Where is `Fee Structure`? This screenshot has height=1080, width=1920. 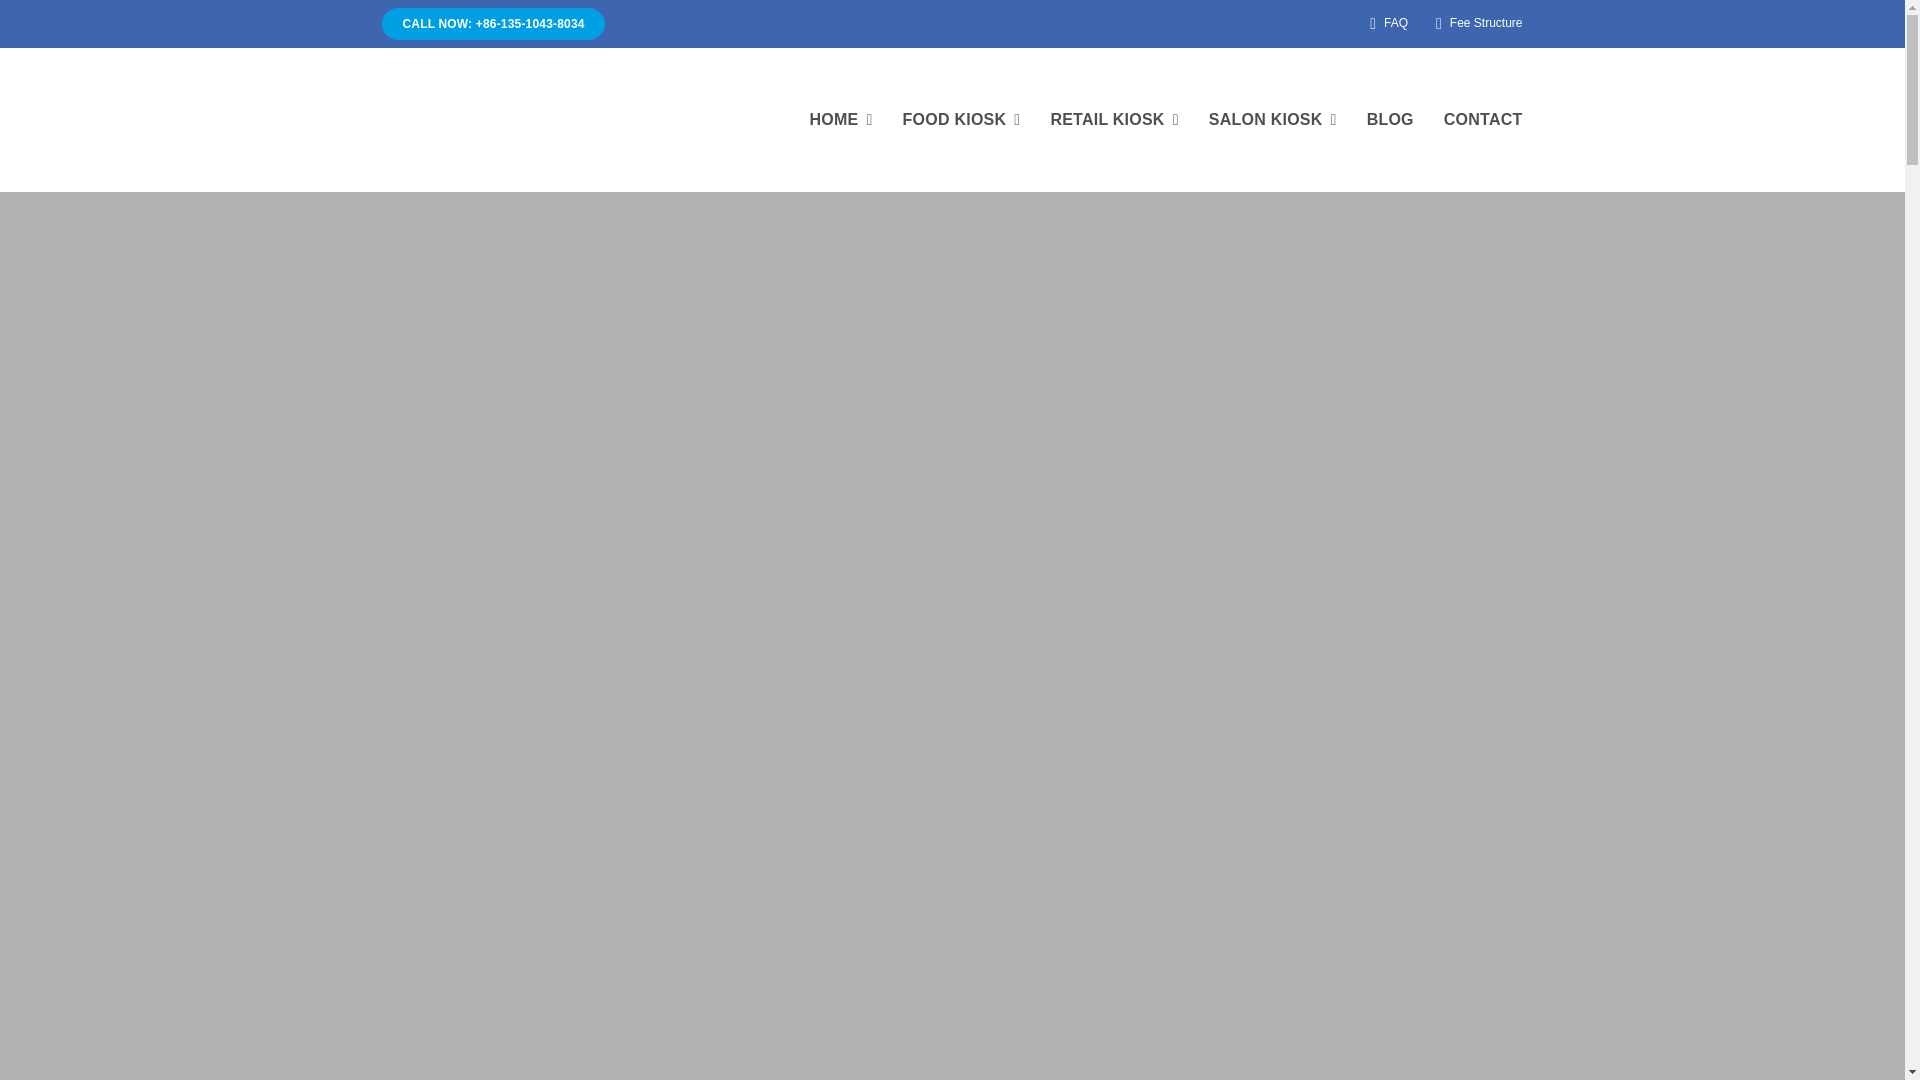 Fee Structure is located at coordinates (1475, 24).